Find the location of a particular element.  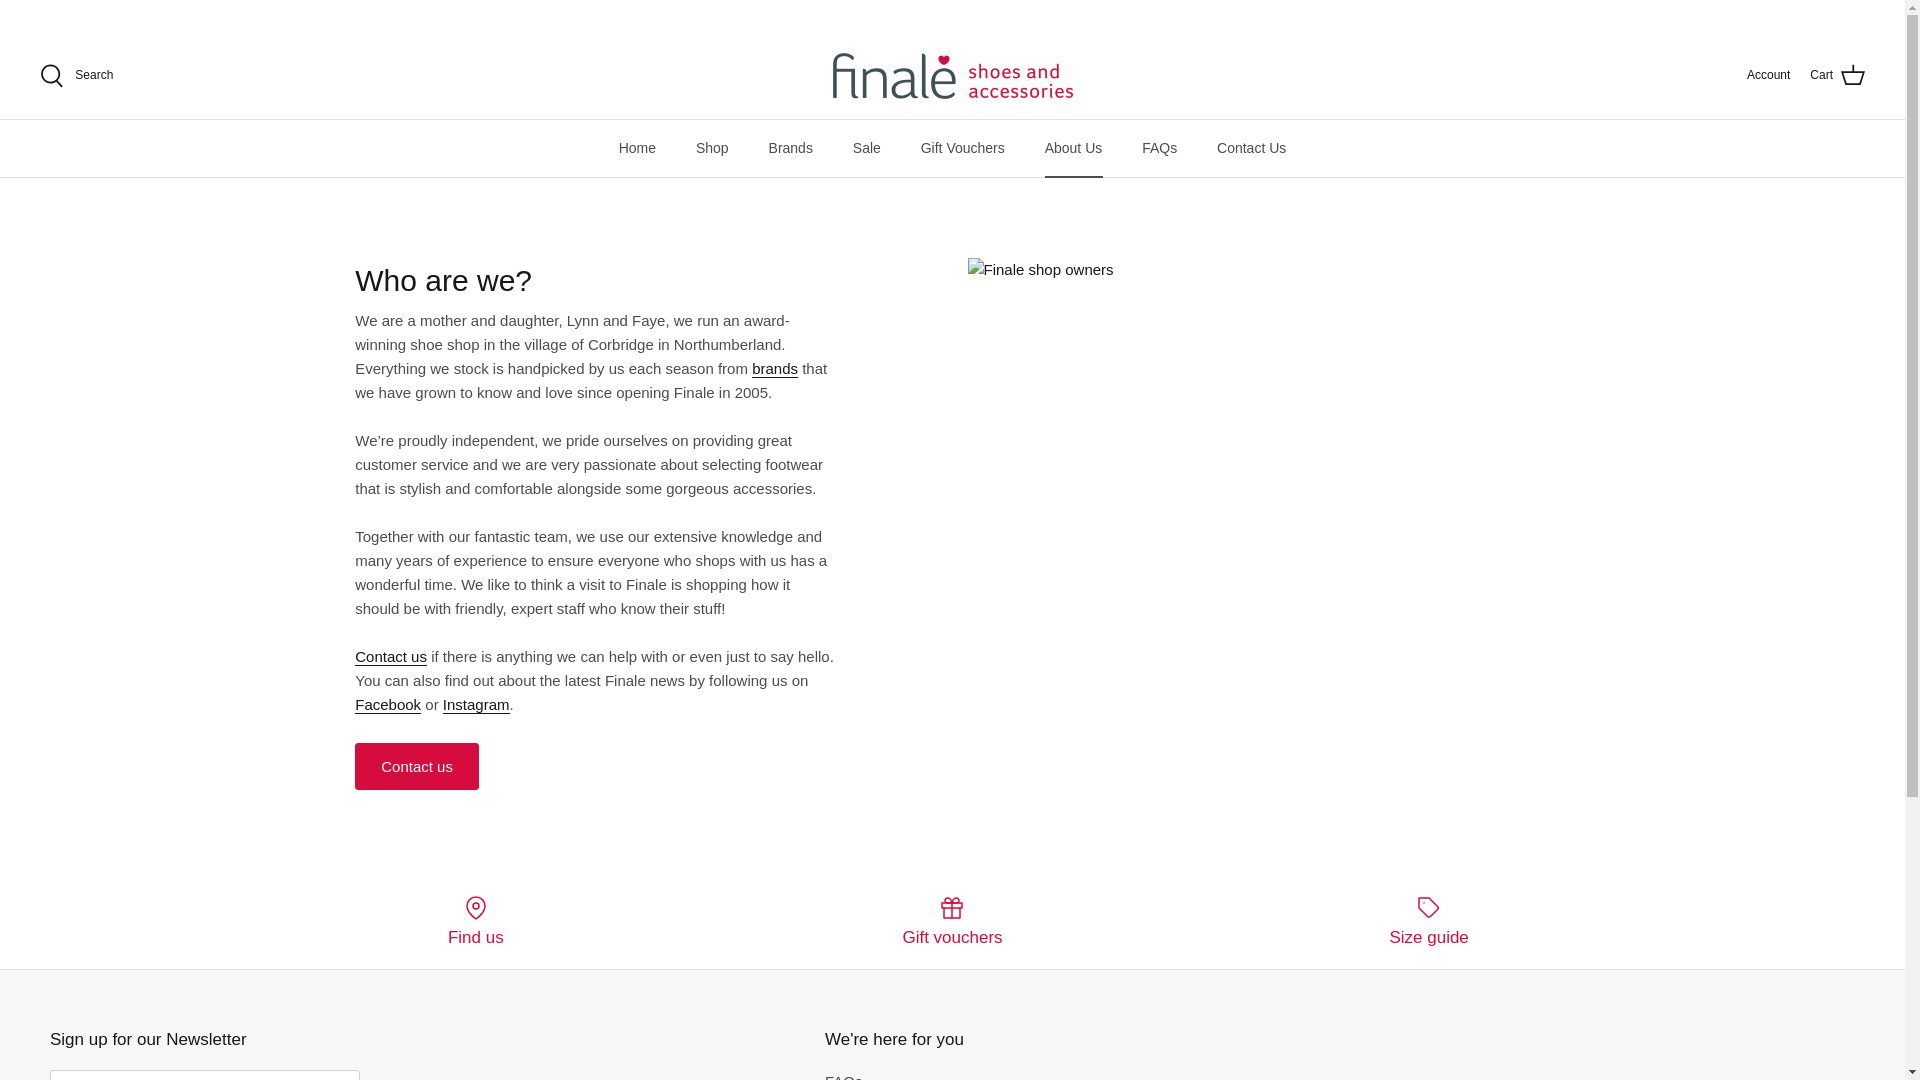

Cart is located at coordinates (1837, 75).